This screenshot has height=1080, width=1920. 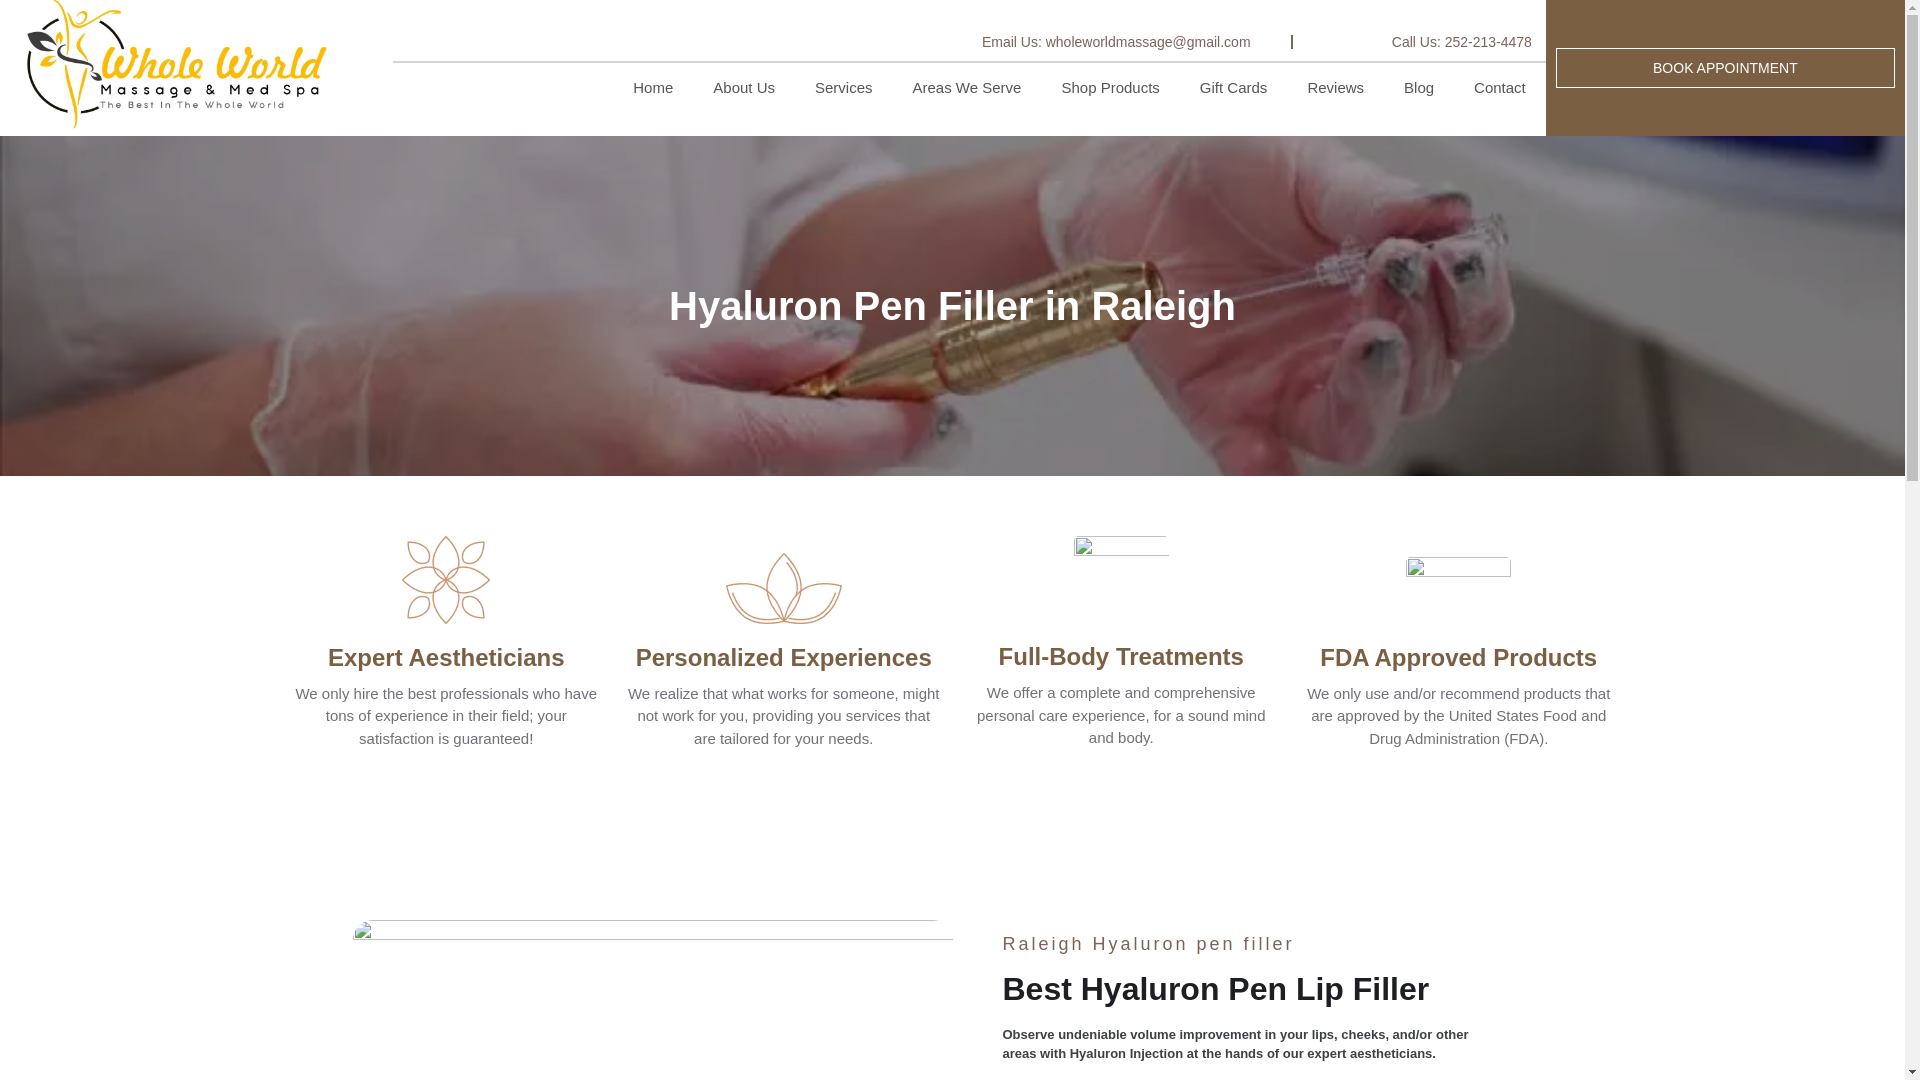 I want to click on Services, so click(x=843, y=88).